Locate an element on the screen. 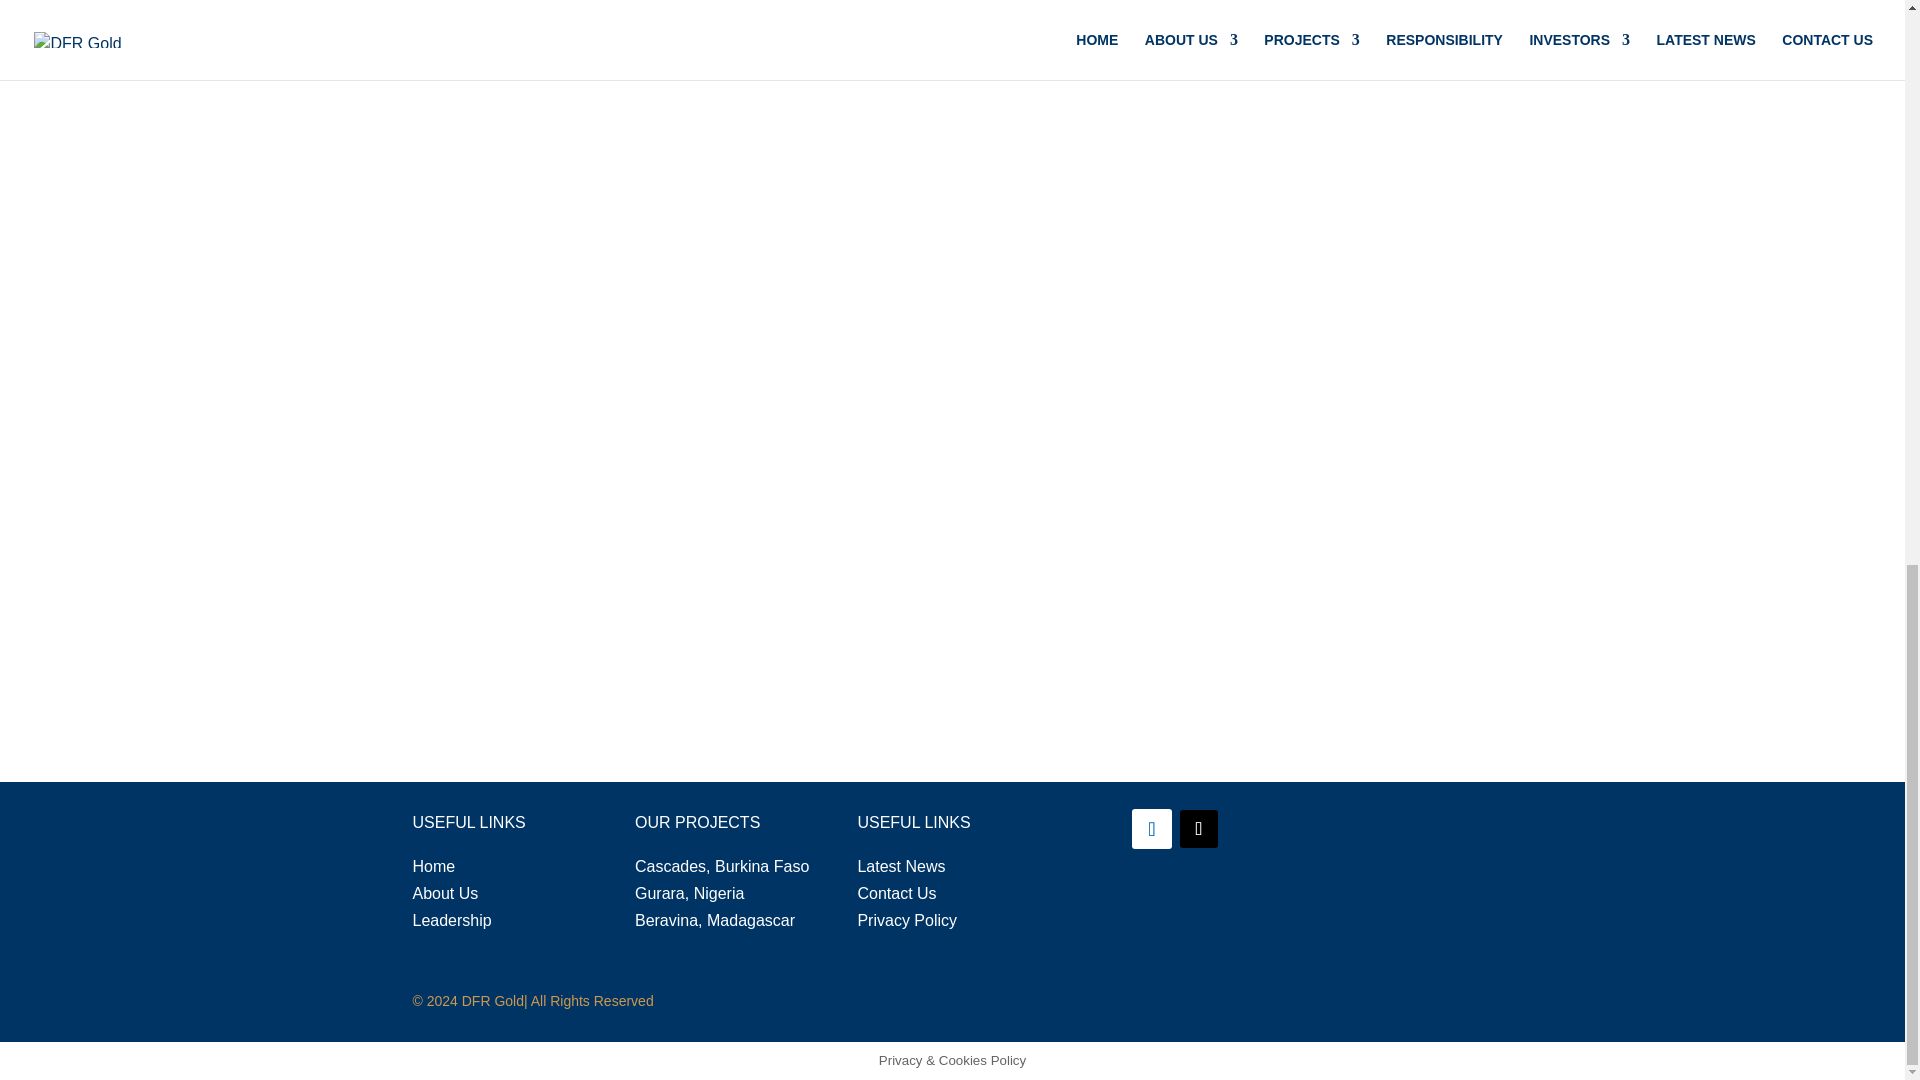  Home is located at coordinates (434, 866).